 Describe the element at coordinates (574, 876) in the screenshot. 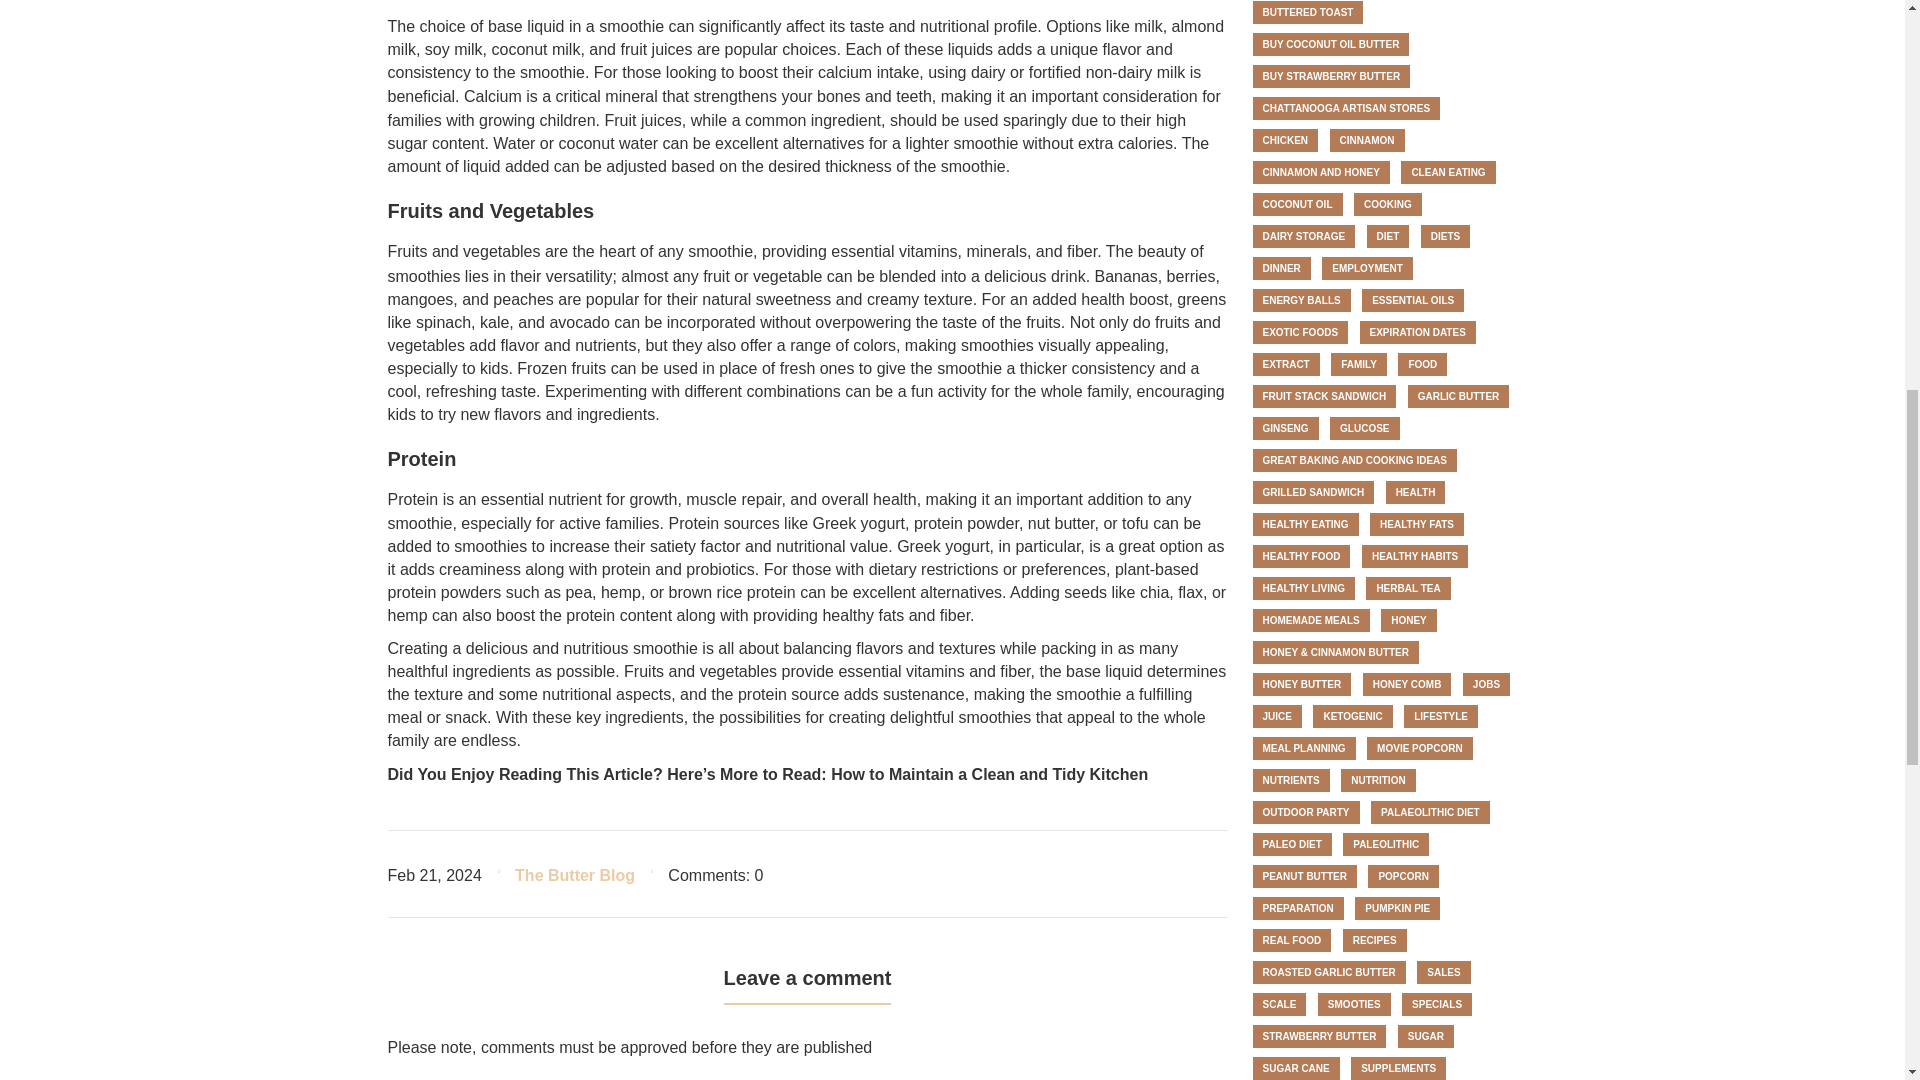

I see `The Butter Blog` at that location.